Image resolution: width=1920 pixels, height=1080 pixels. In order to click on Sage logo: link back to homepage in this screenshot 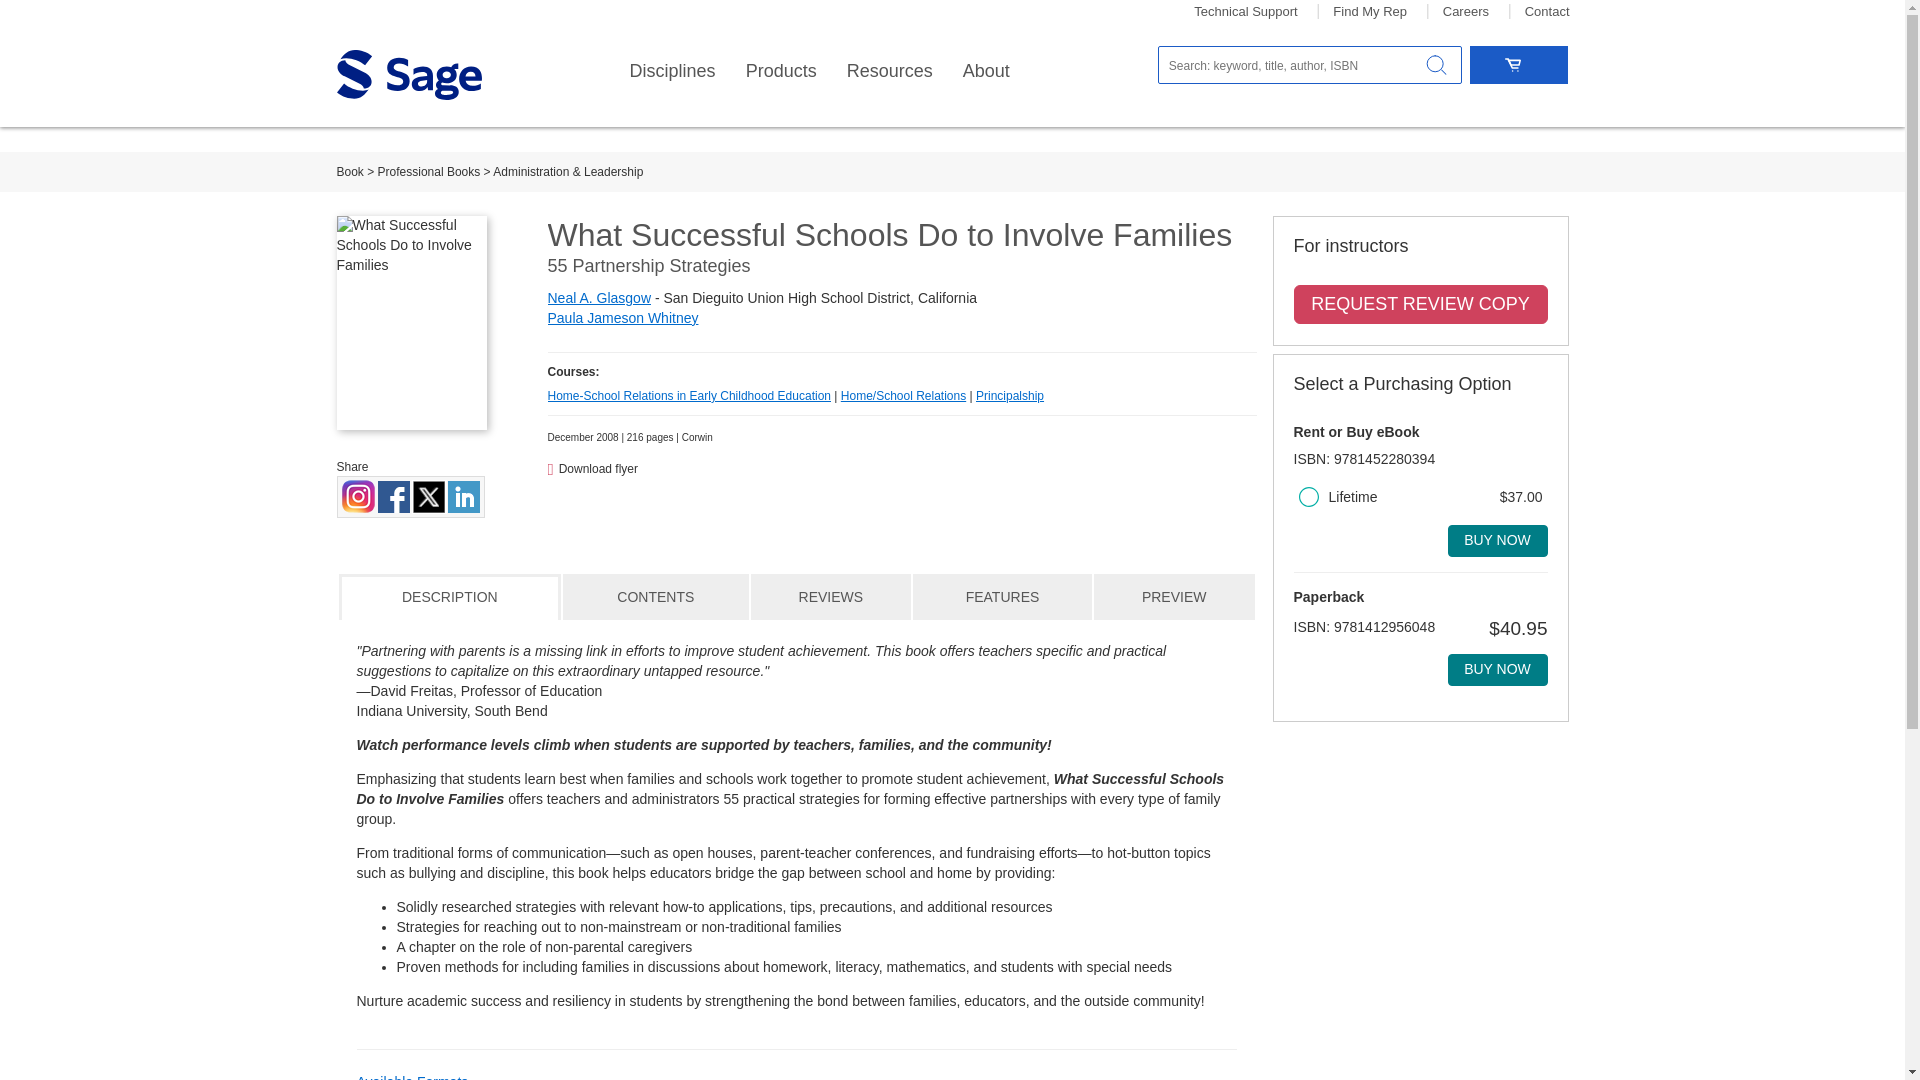, I will do `click(408, 74)`.